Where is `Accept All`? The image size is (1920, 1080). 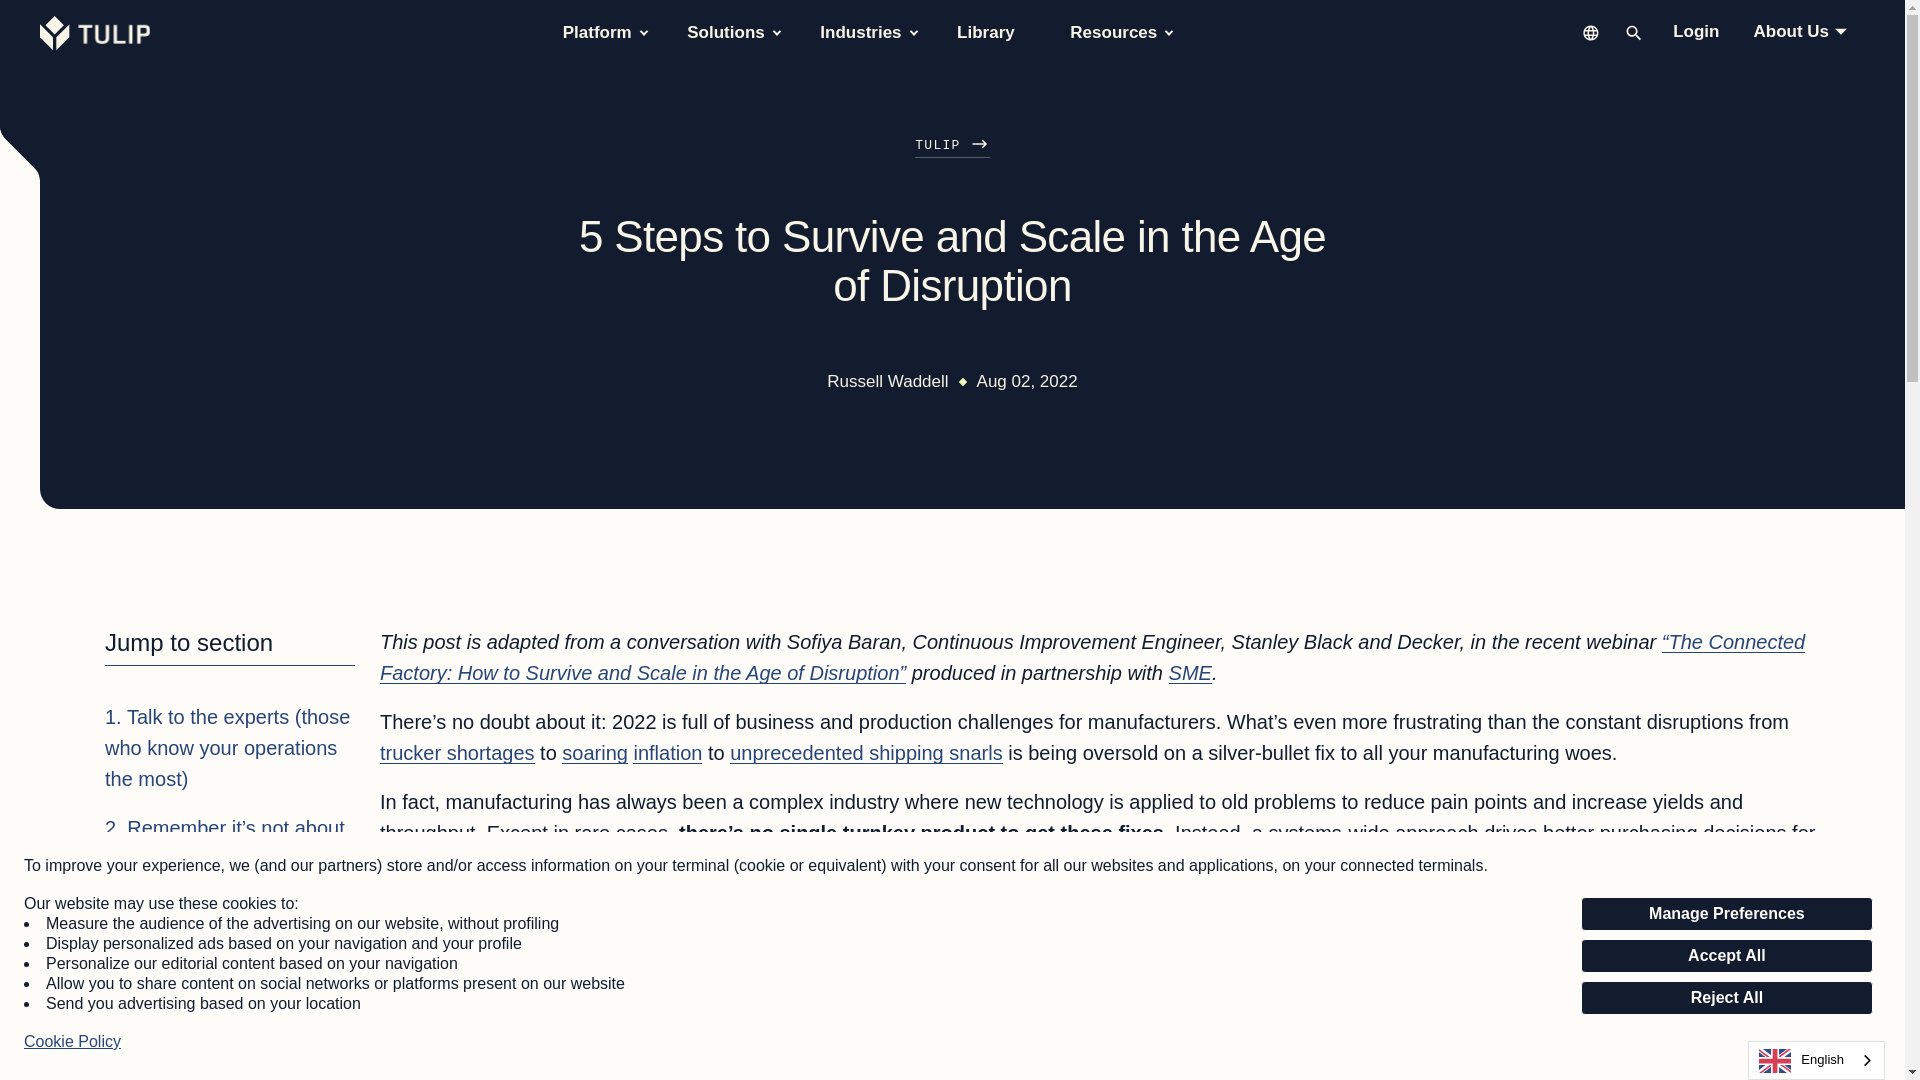
Accept All is located at coordinates (1726, 956).